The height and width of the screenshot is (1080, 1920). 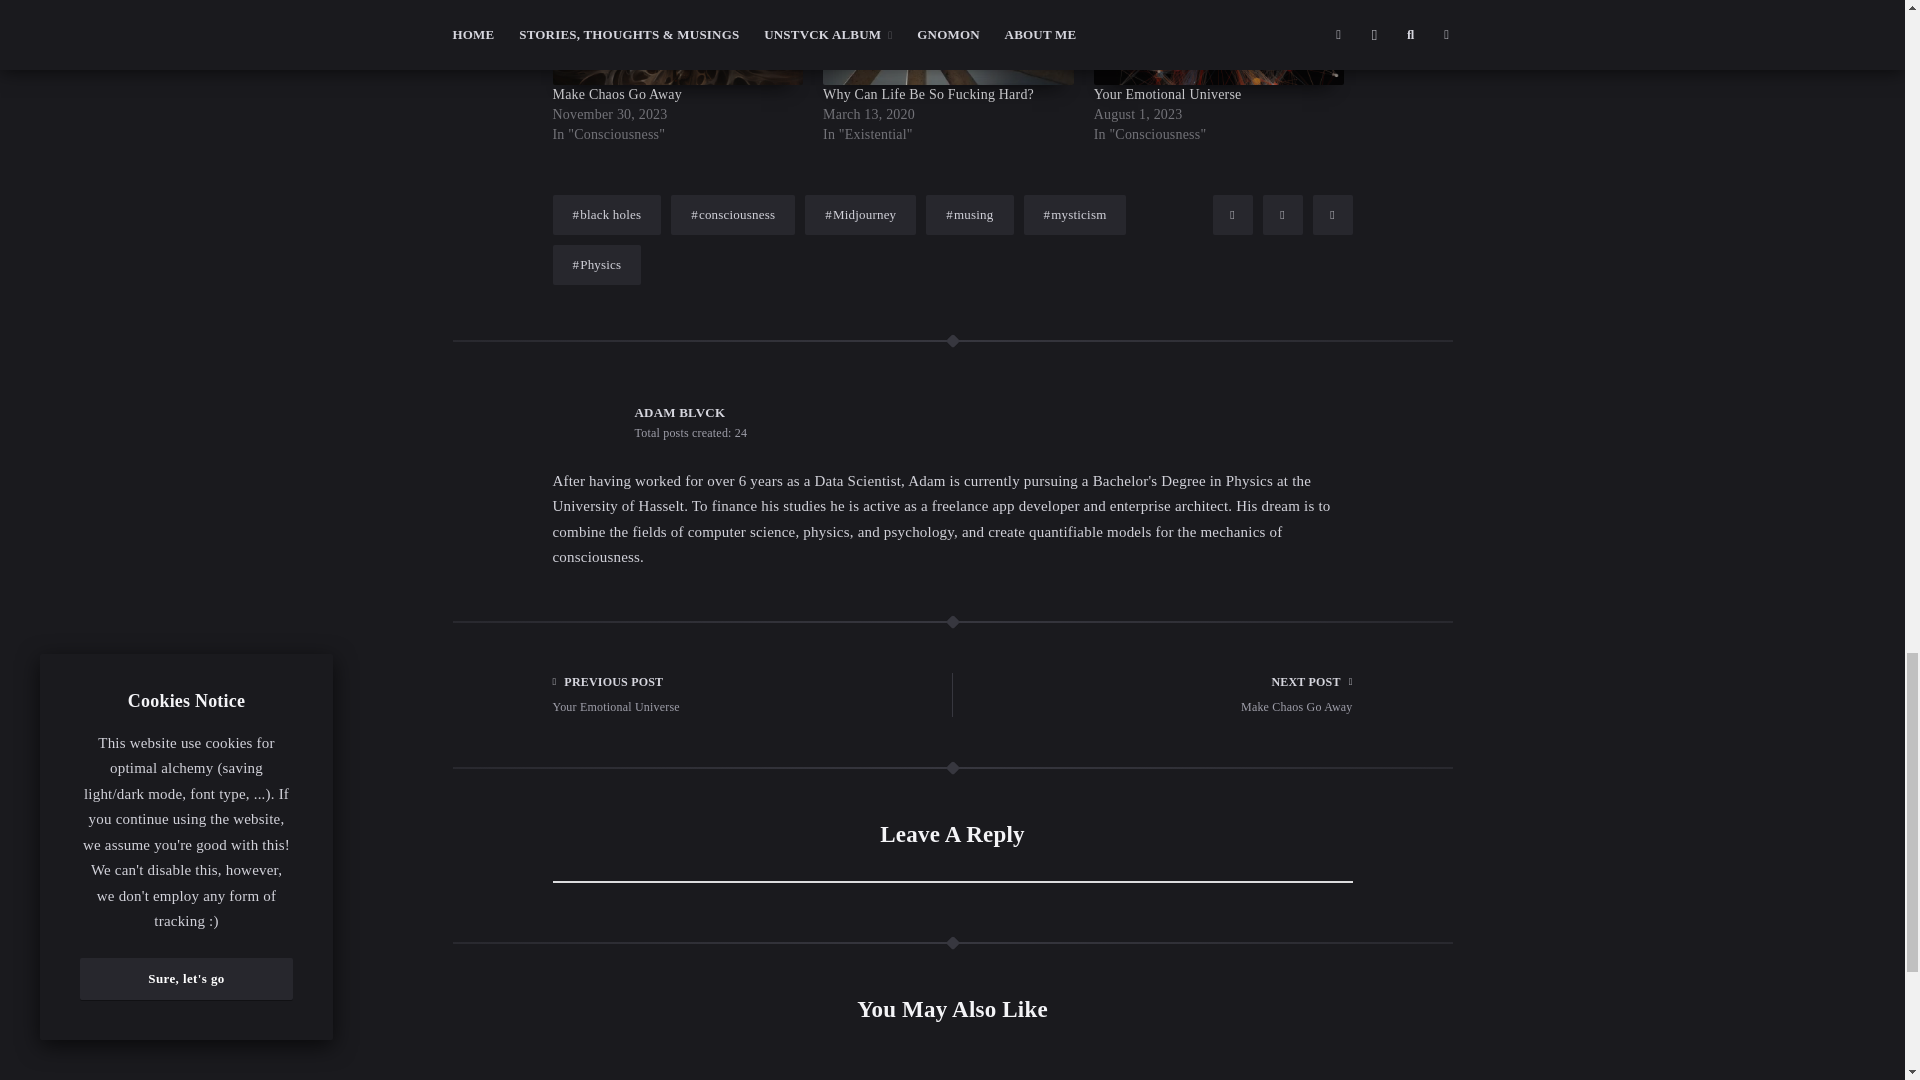 I want to click on Why Can Life Be So Fucking Hard?, so click(x=928, y=94).